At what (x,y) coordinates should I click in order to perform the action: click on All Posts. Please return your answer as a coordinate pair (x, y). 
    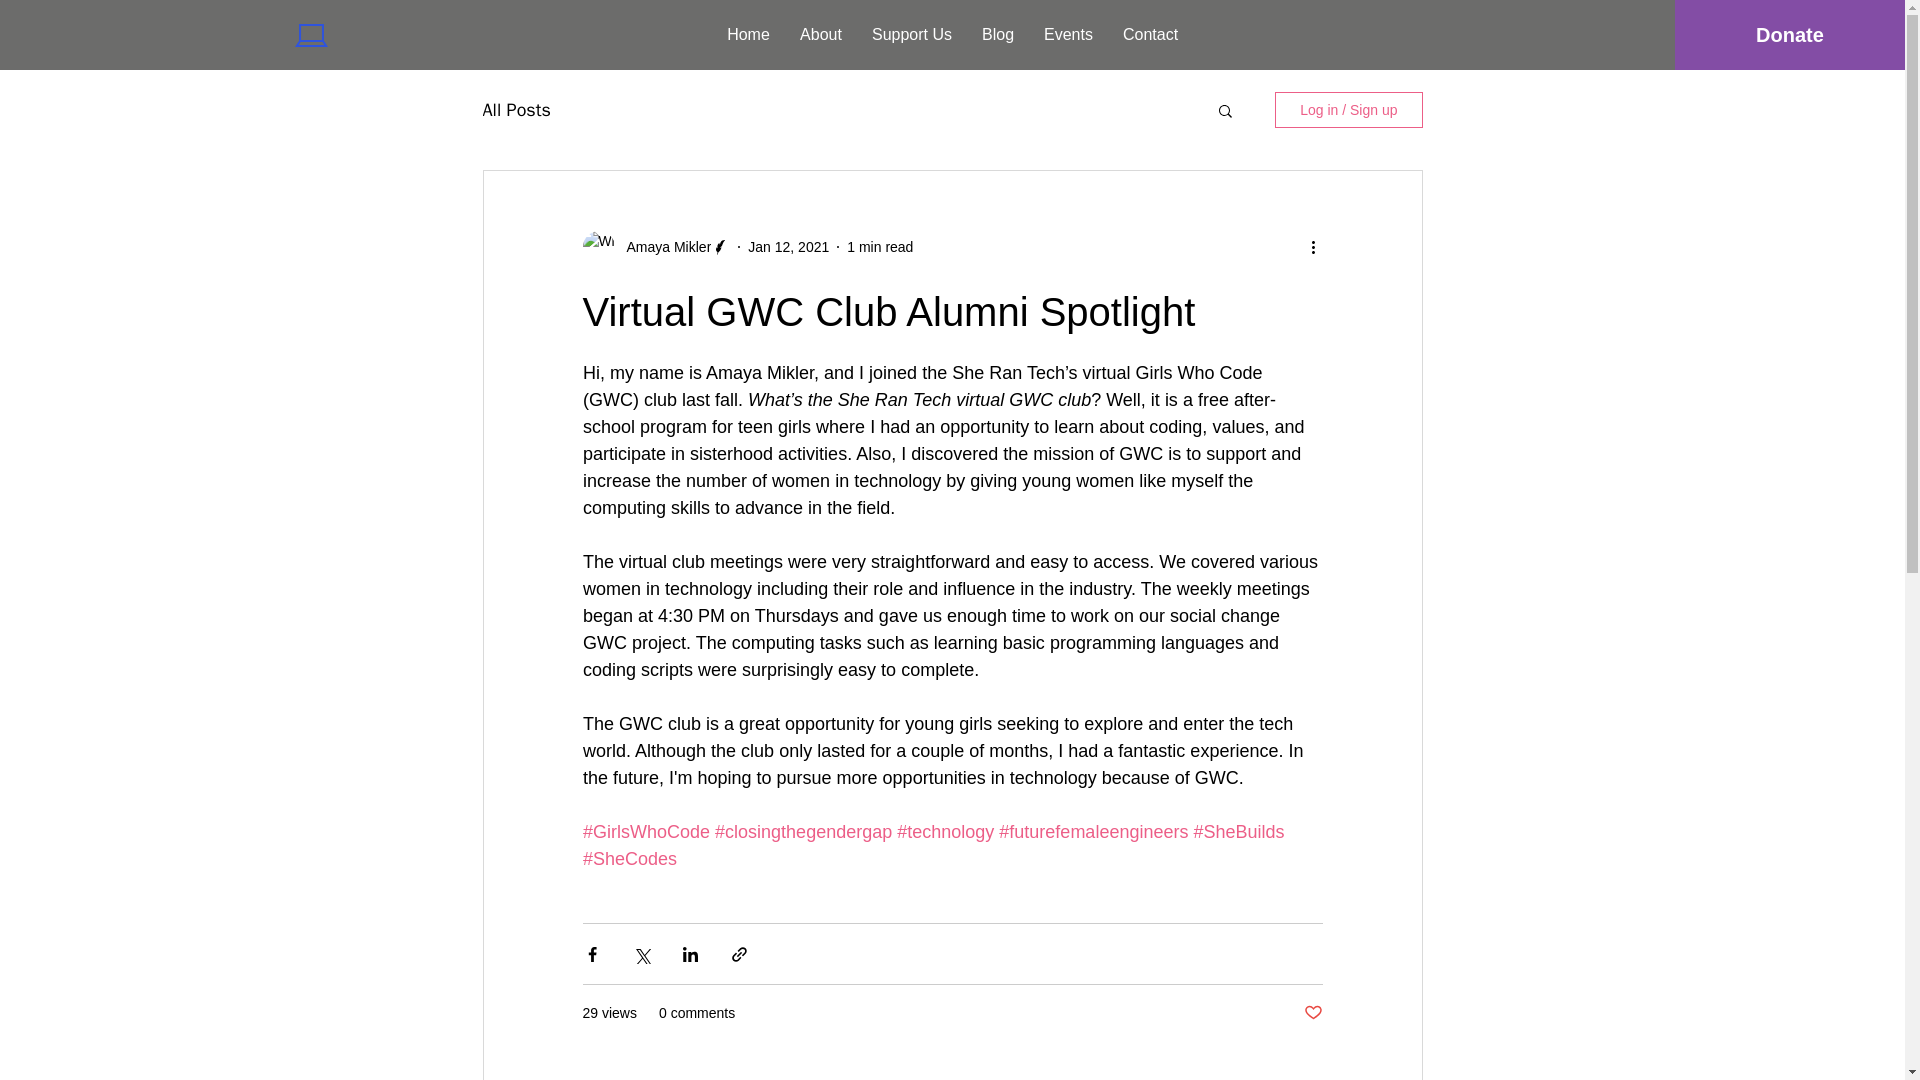
    Looking at the image, I should click on (515, 110).